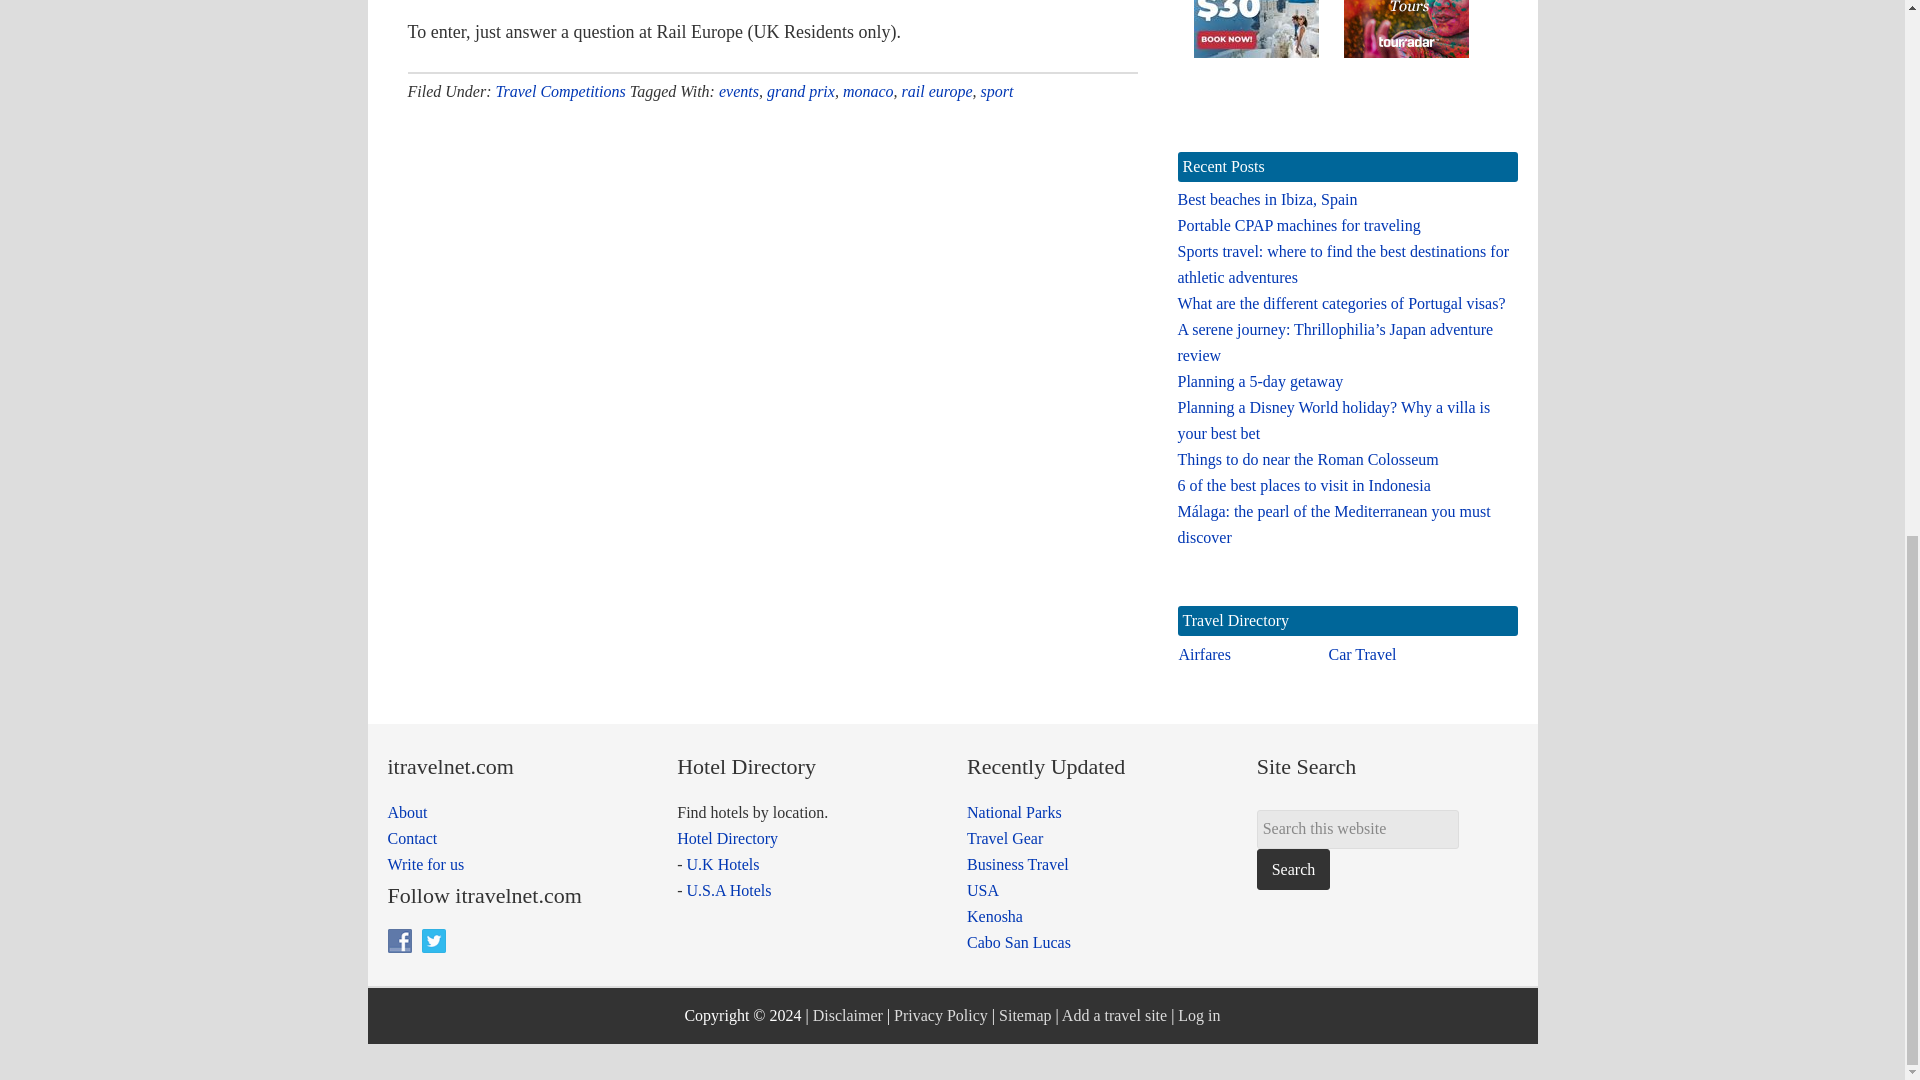  I want to click on Follow Us on Facebook, so click(400, 940).